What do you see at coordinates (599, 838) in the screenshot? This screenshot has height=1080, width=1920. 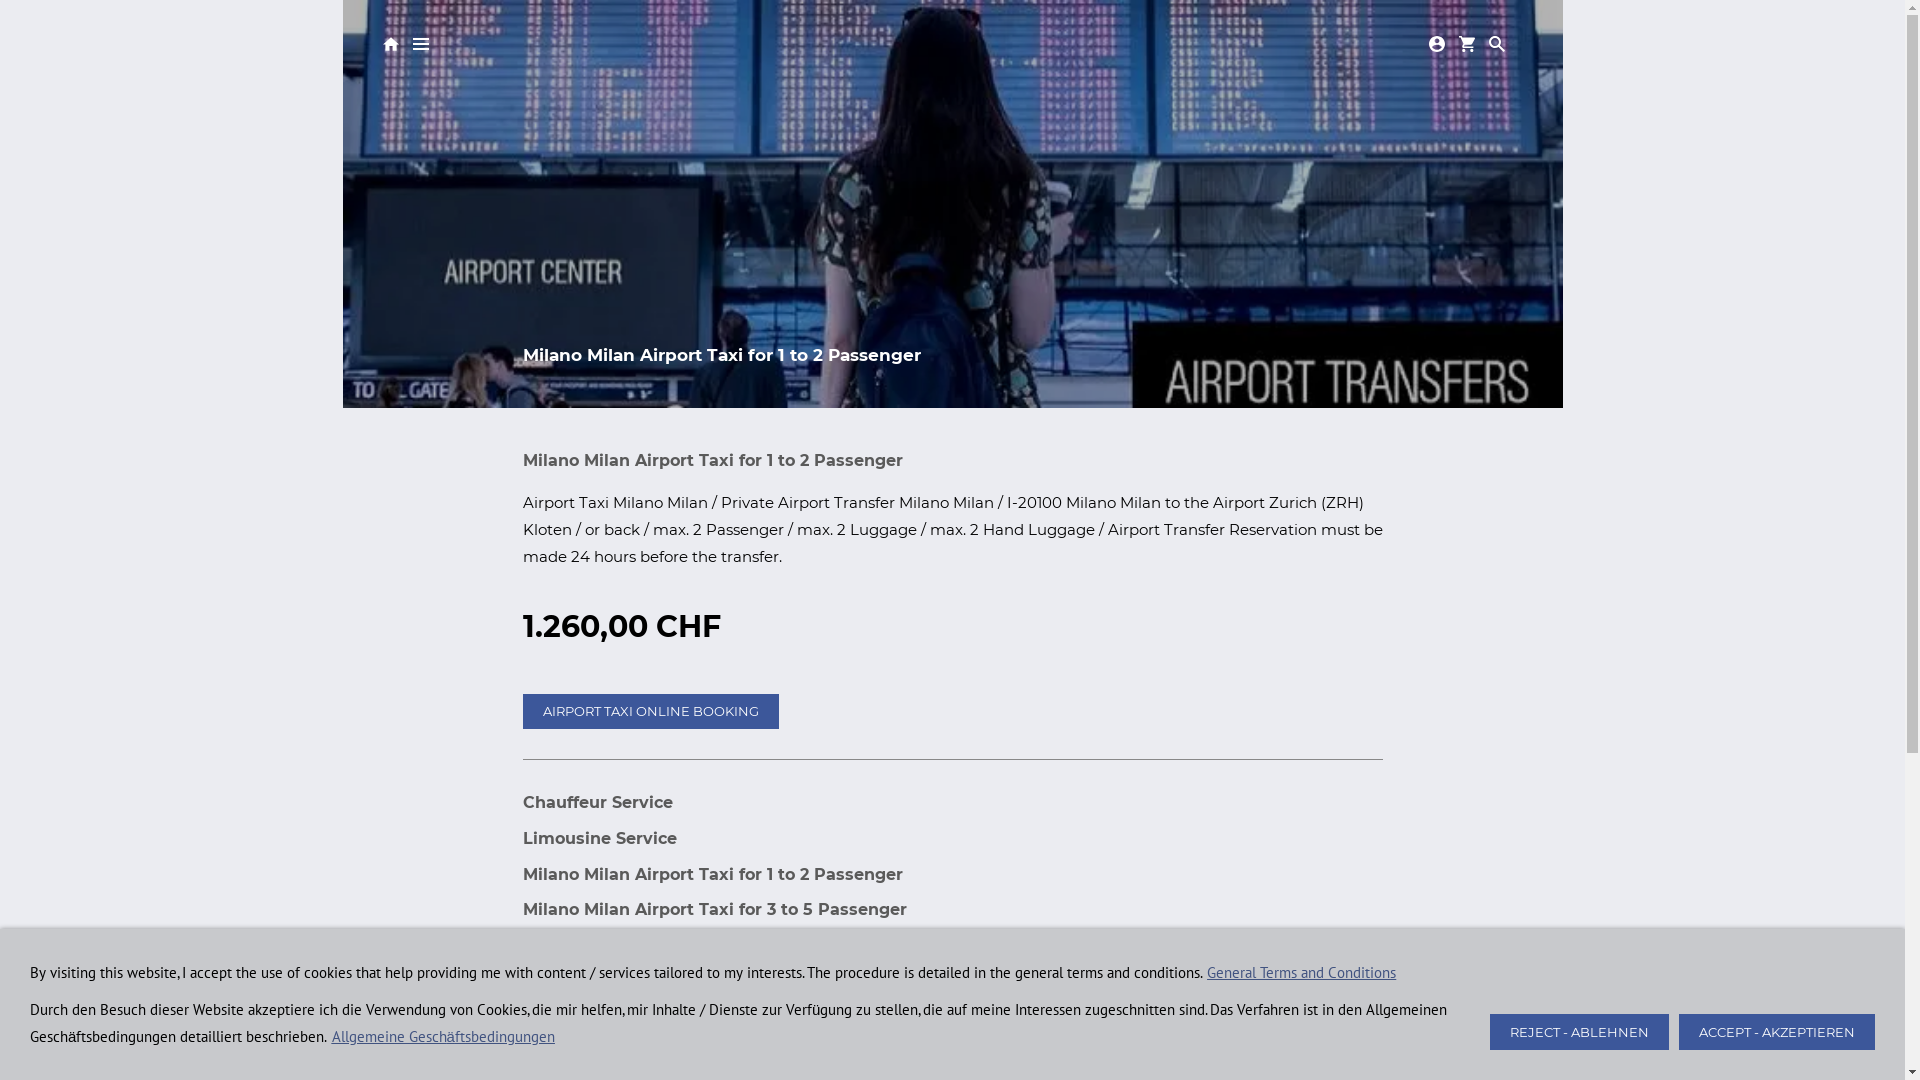 I see `Limousine Service` at bounding box center [599, 838].